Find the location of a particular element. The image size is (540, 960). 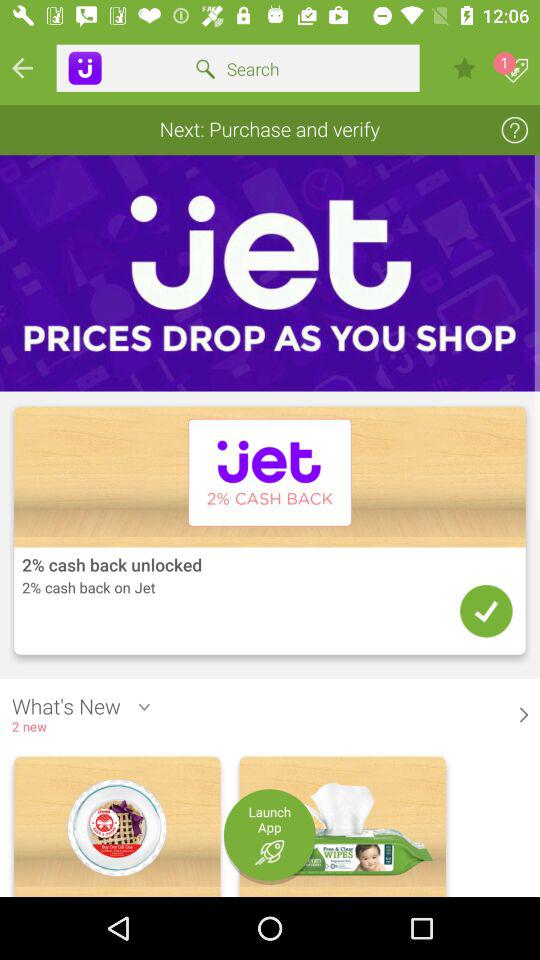

select the second image from the top of the page is located at coordinates (270, 534).